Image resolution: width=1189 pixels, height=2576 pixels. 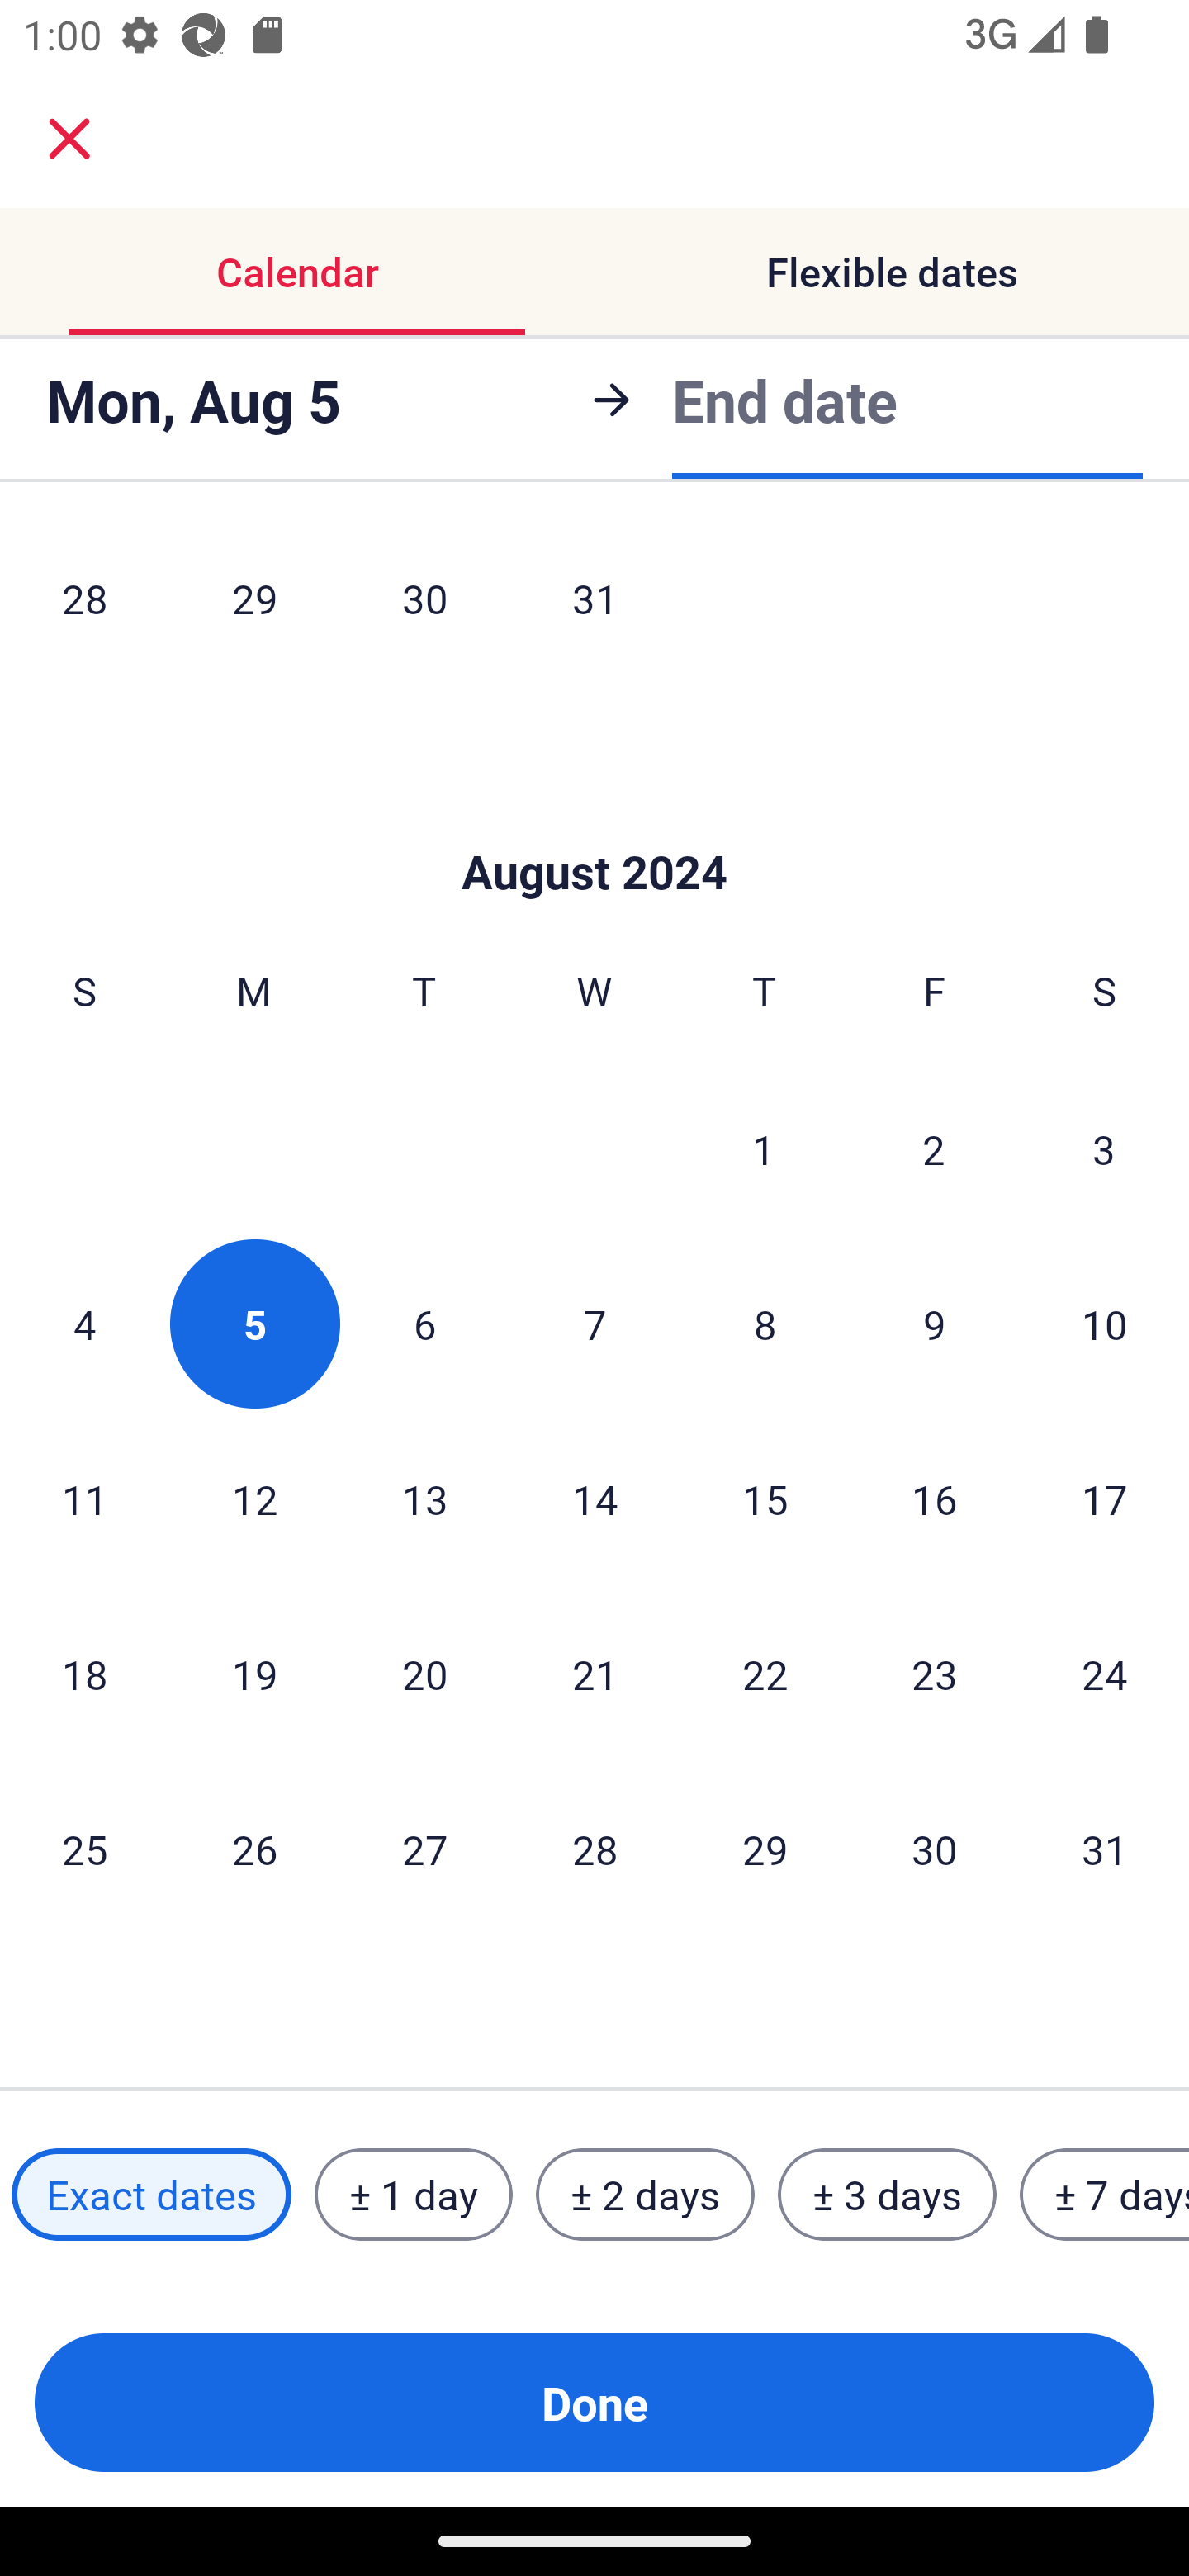 What do you see at coordinates (84, 1849) in the screenshot?
I see `25 Sunday, August 25, 2024` at bounding box center [84, 1849].